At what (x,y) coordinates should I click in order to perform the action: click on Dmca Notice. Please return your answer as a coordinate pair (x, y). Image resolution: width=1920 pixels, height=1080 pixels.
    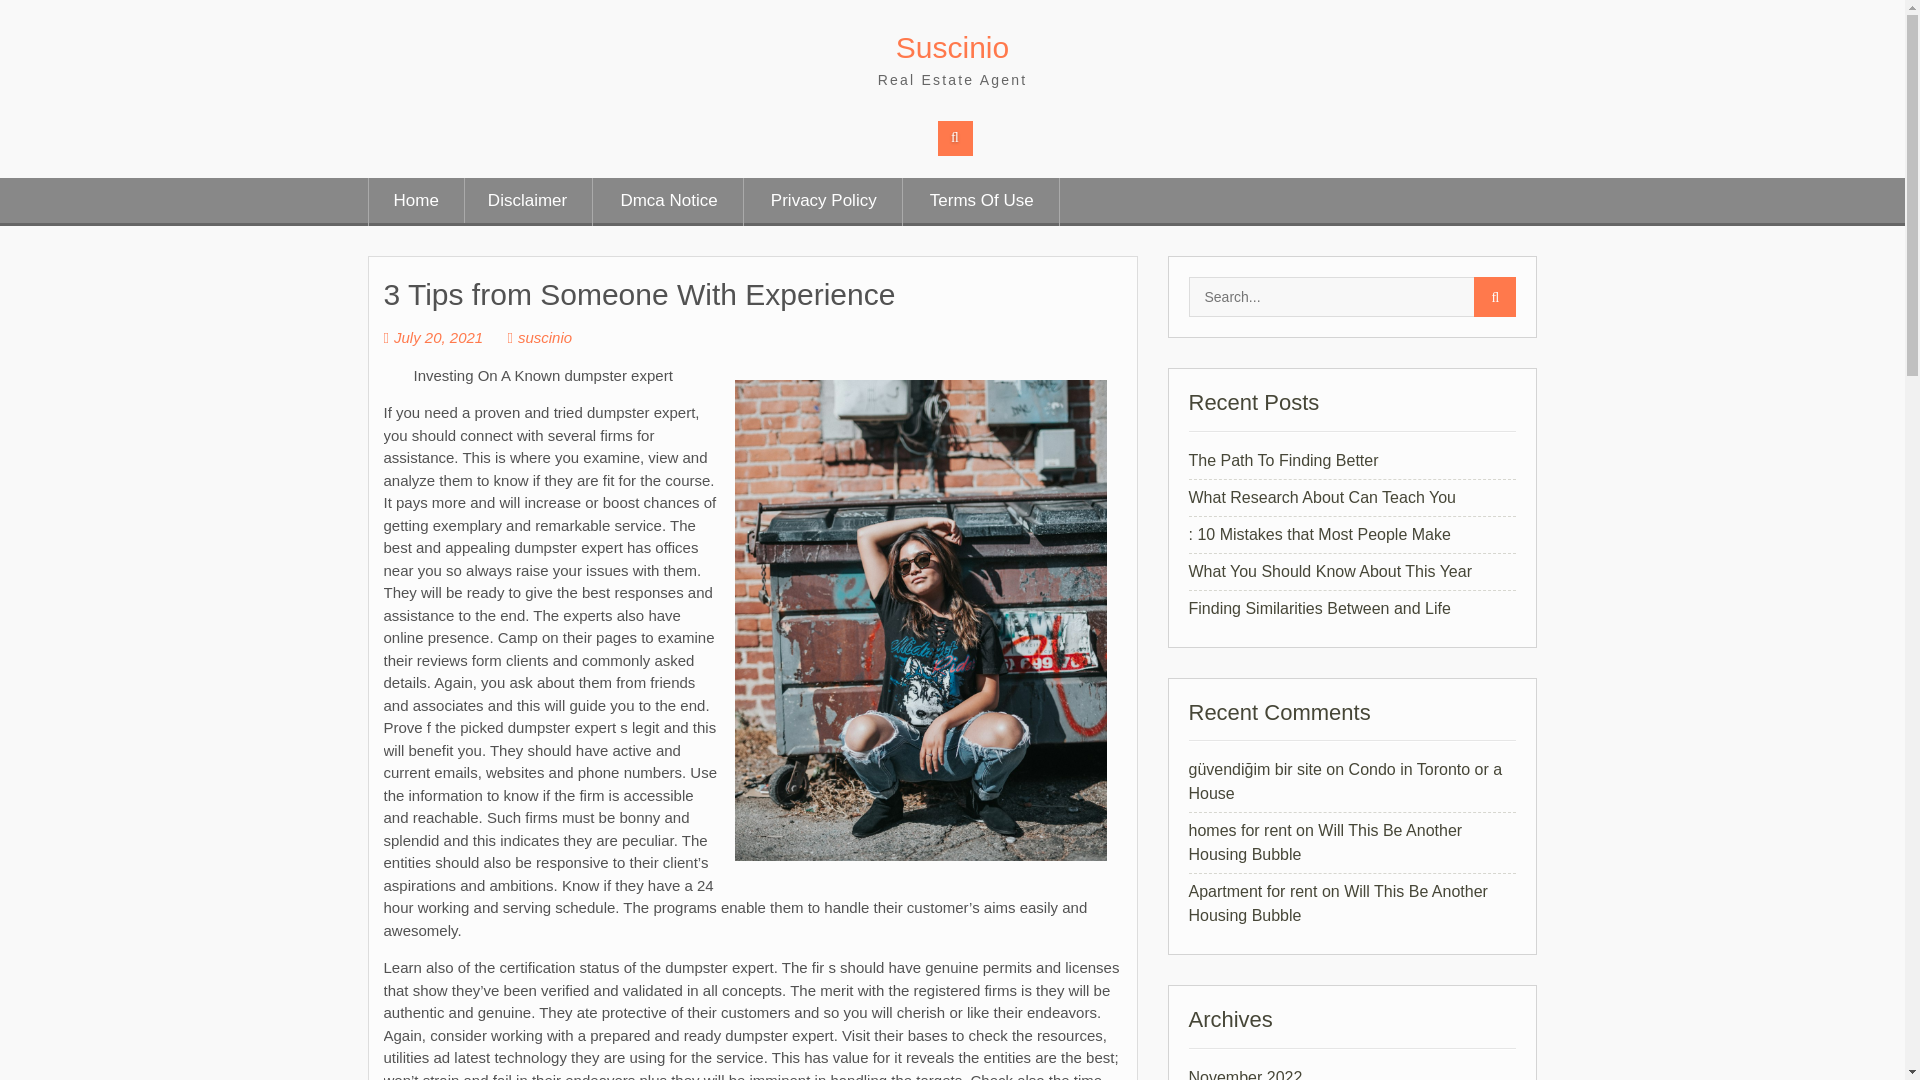
    Looking at the image, I should click on (668, 202).